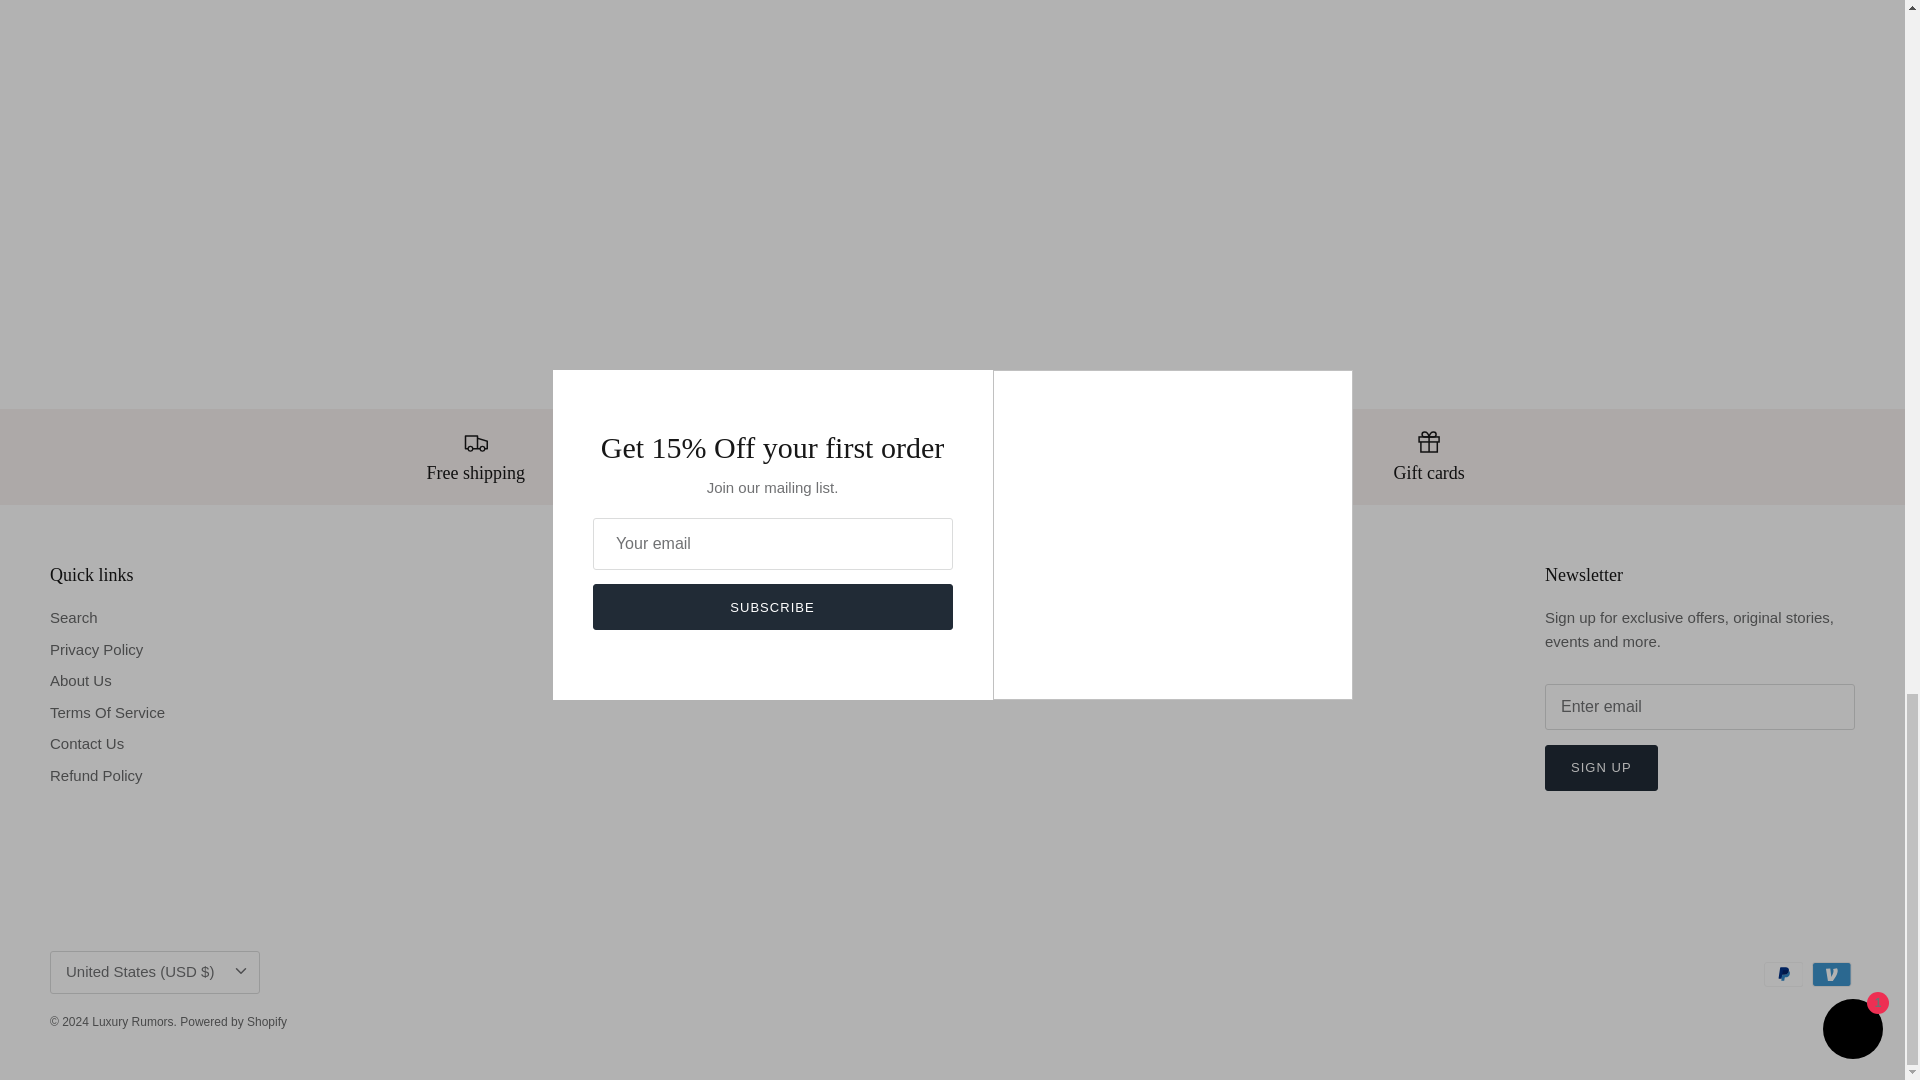 The width and height of the screenshot is (1920, 1080). I want to click on Down, so click(240, 970).